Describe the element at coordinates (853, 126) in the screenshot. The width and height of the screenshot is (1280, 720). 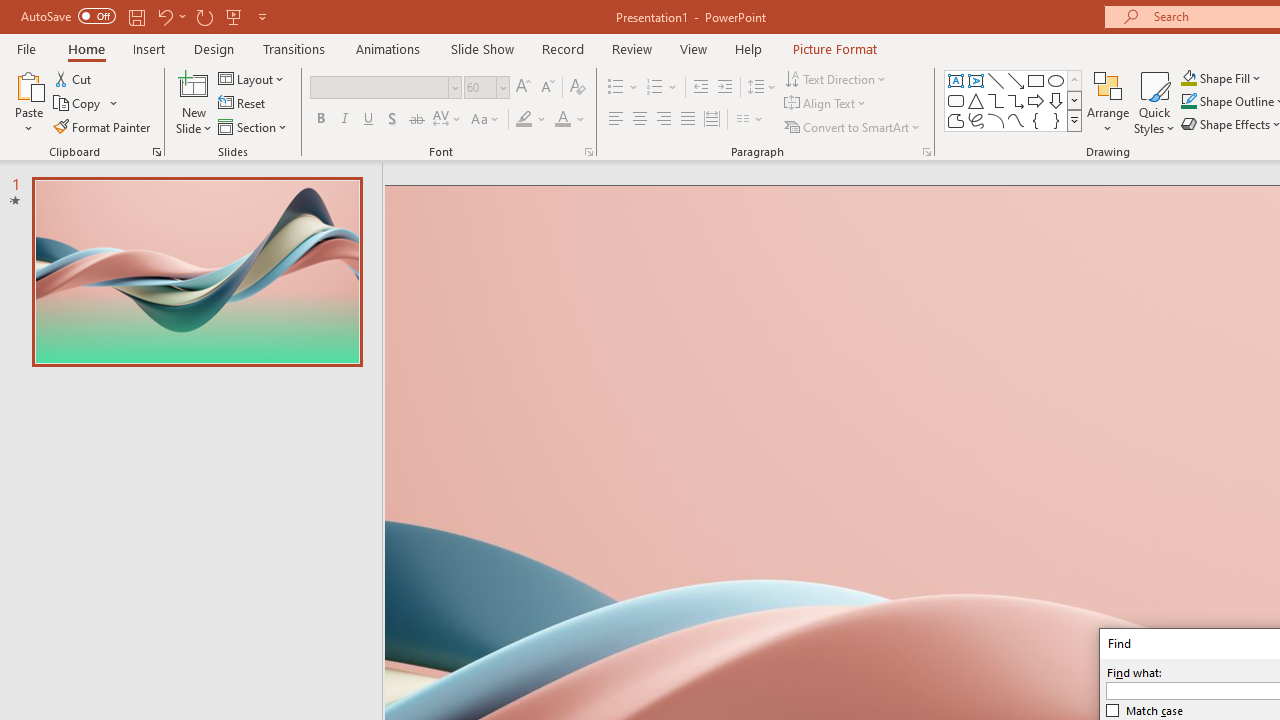
I see `Convert to SmartArt` at that location.